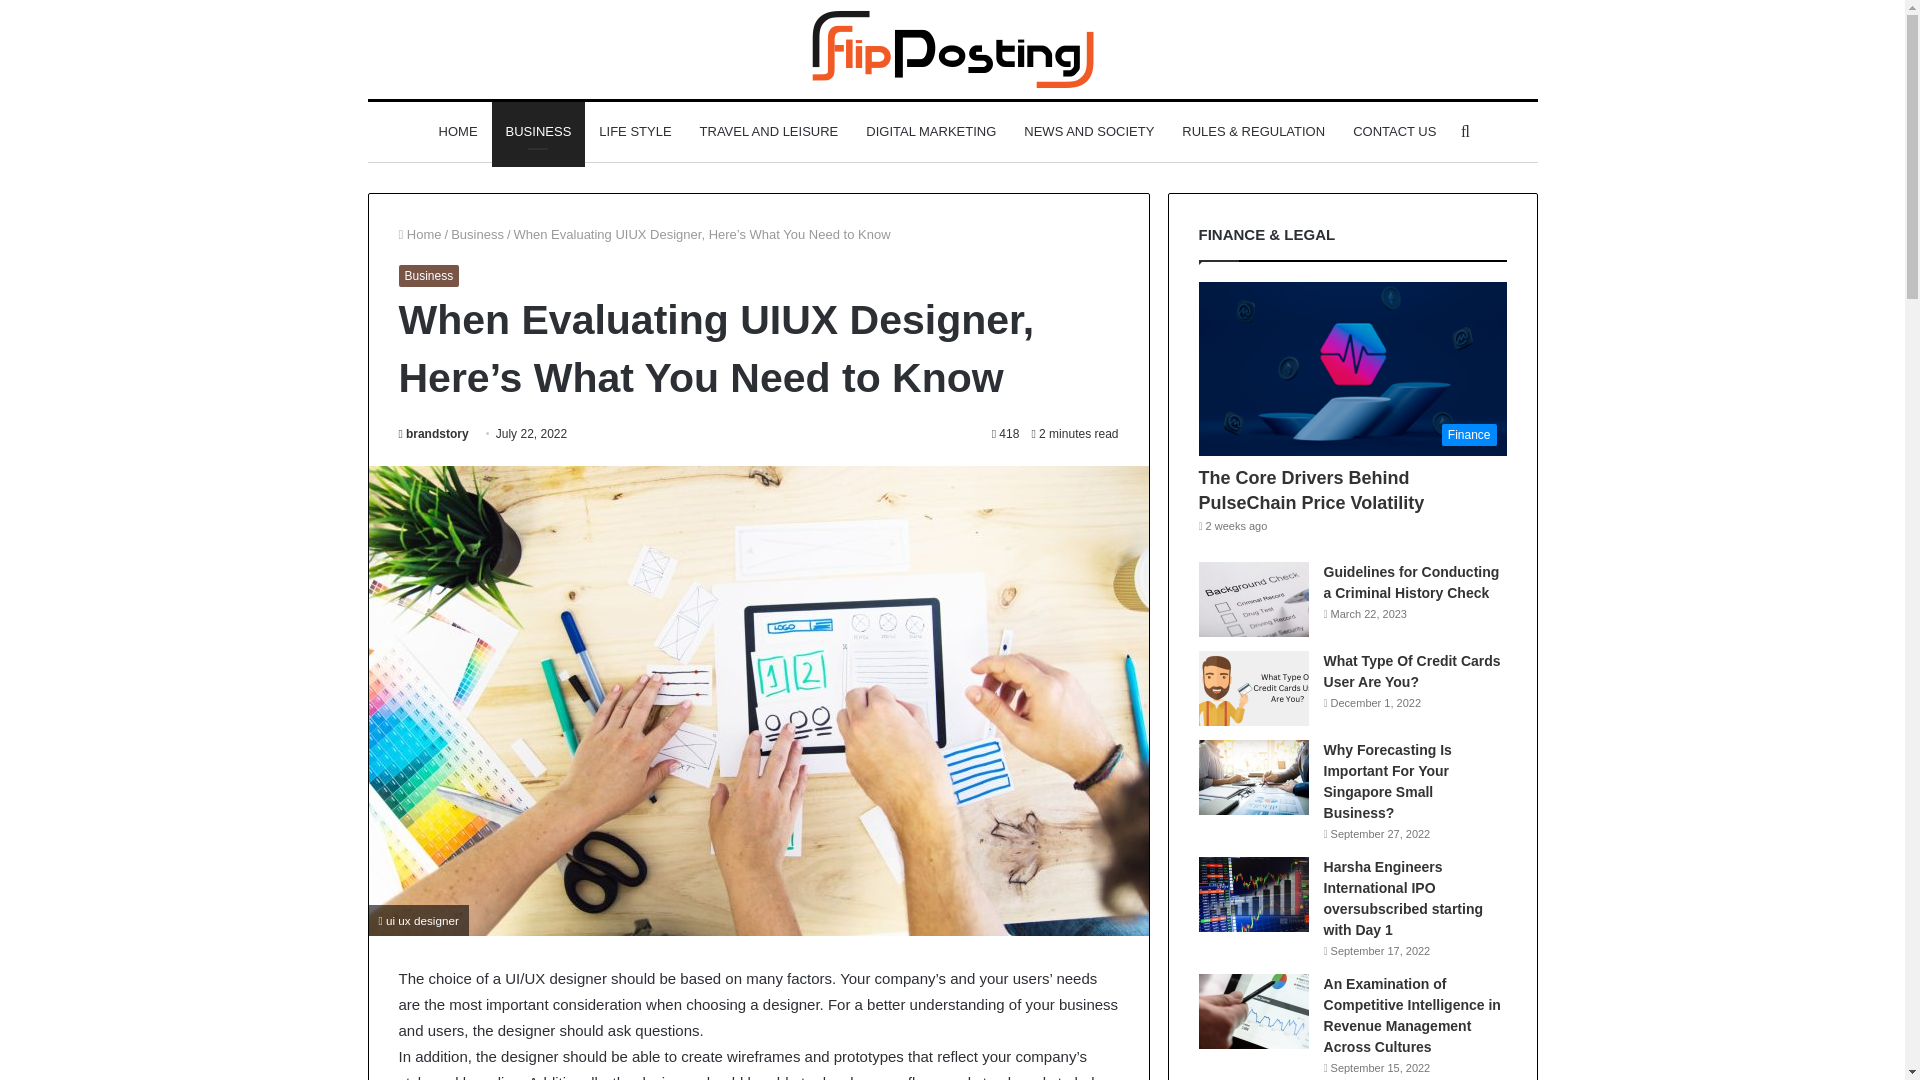 The width and height of the screenshot is (1920, 1080). I want to click on Business, so click(477, 234).